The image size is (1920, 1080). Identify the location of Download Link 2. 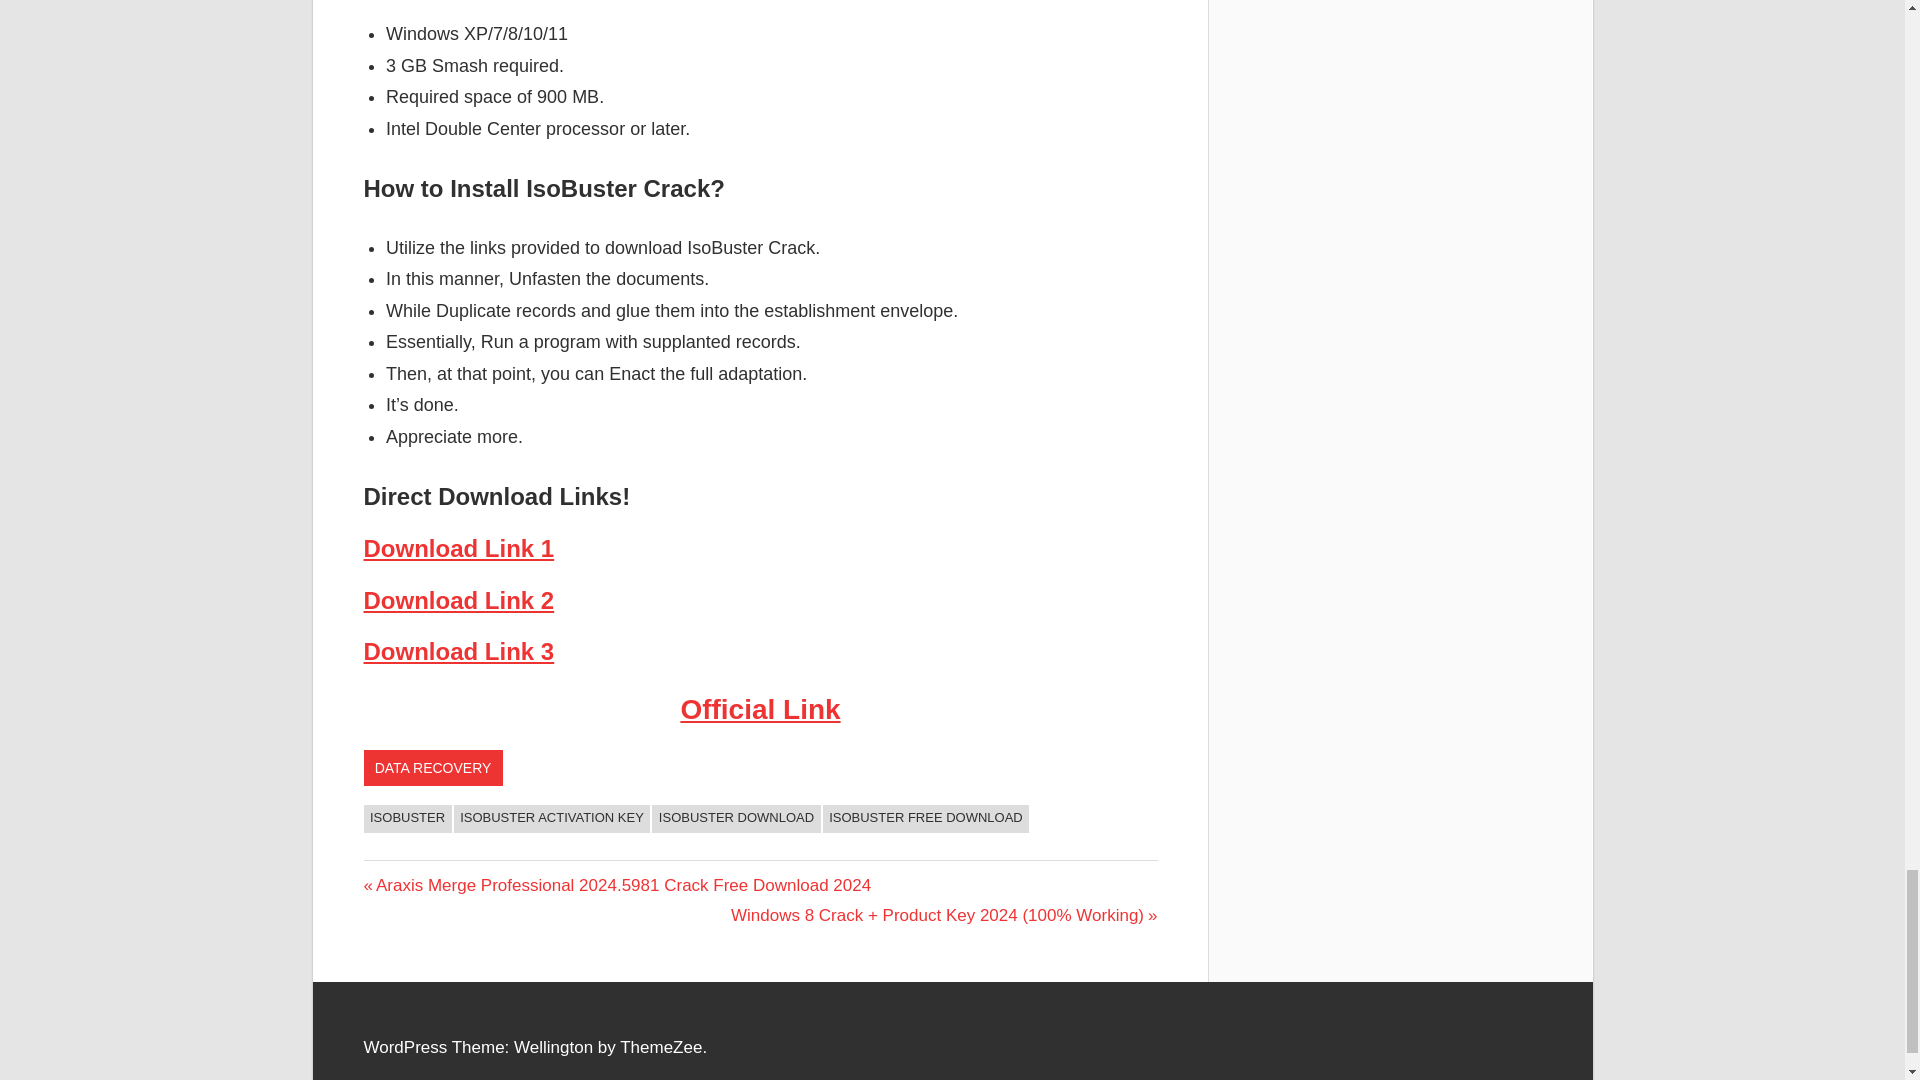
(459, 600).